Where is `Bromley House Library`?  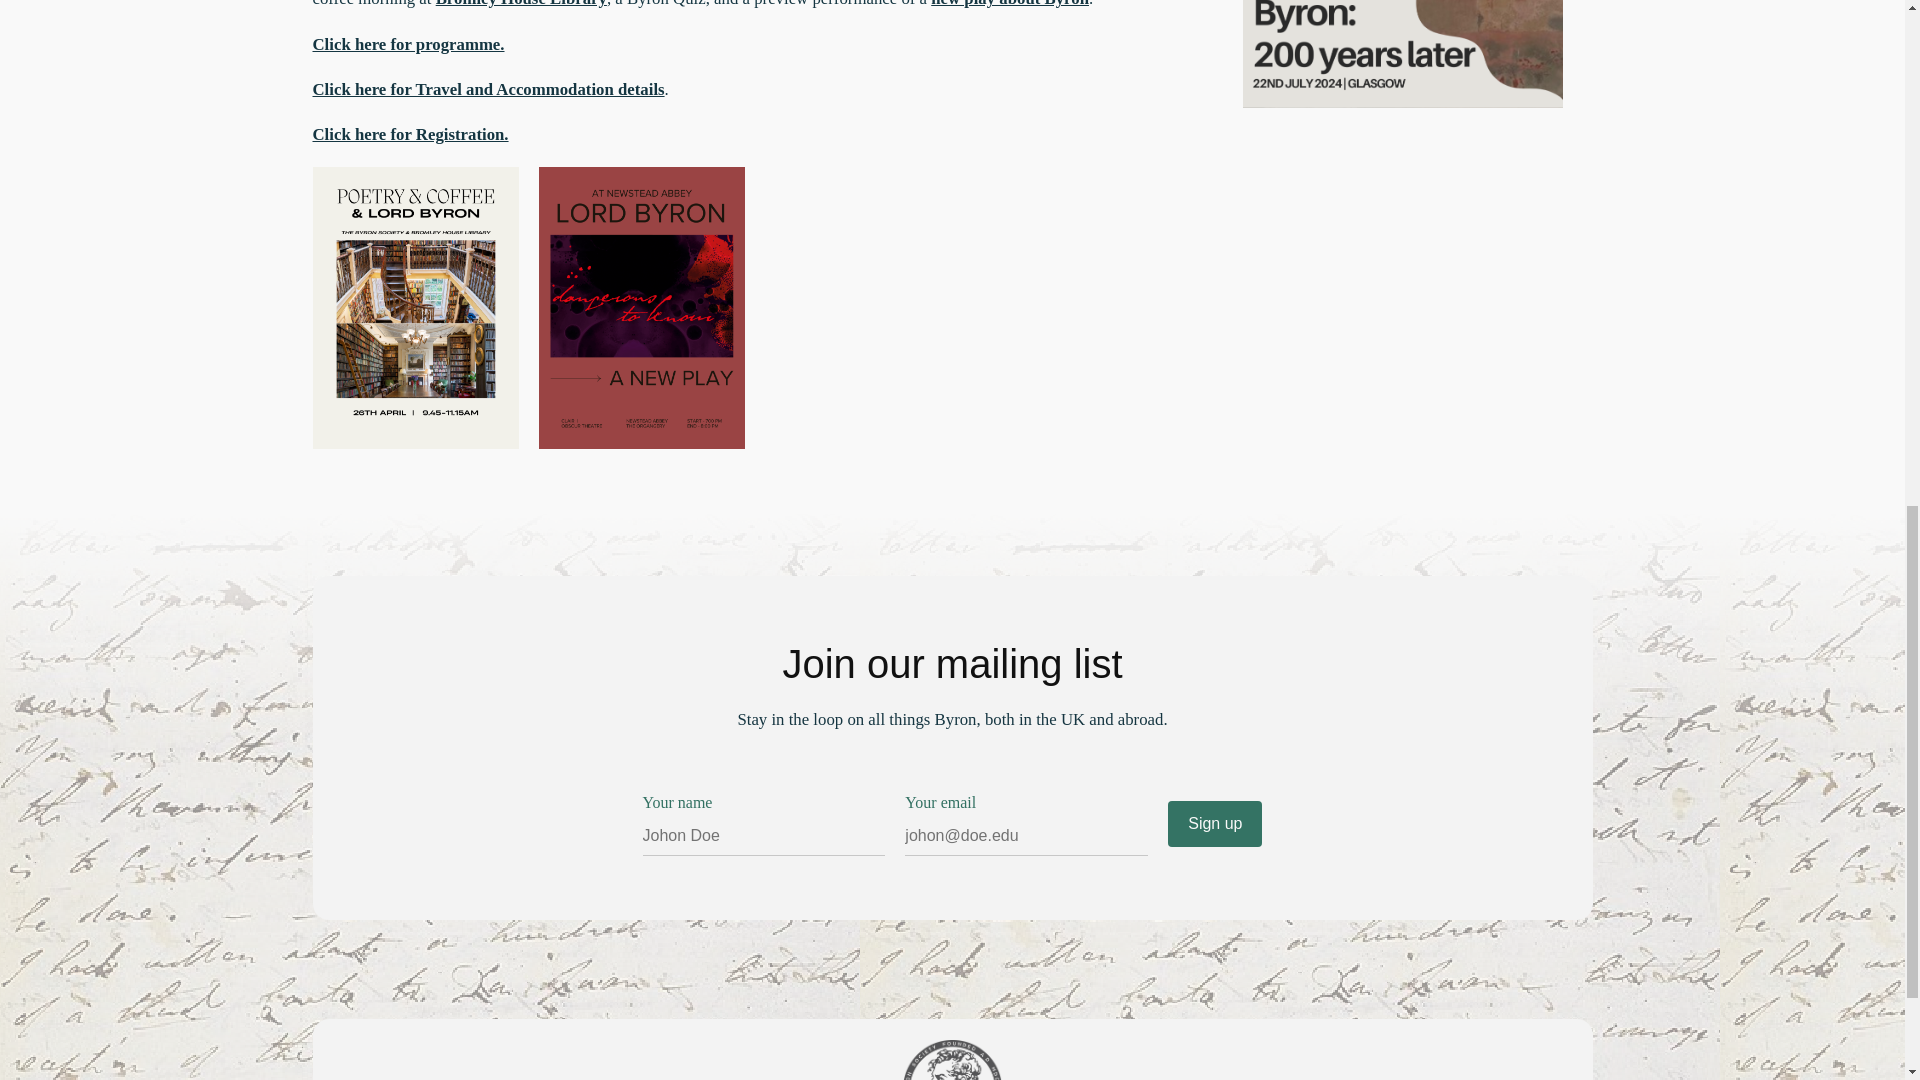
Bromley House Library is located at coordinates (520, 4).